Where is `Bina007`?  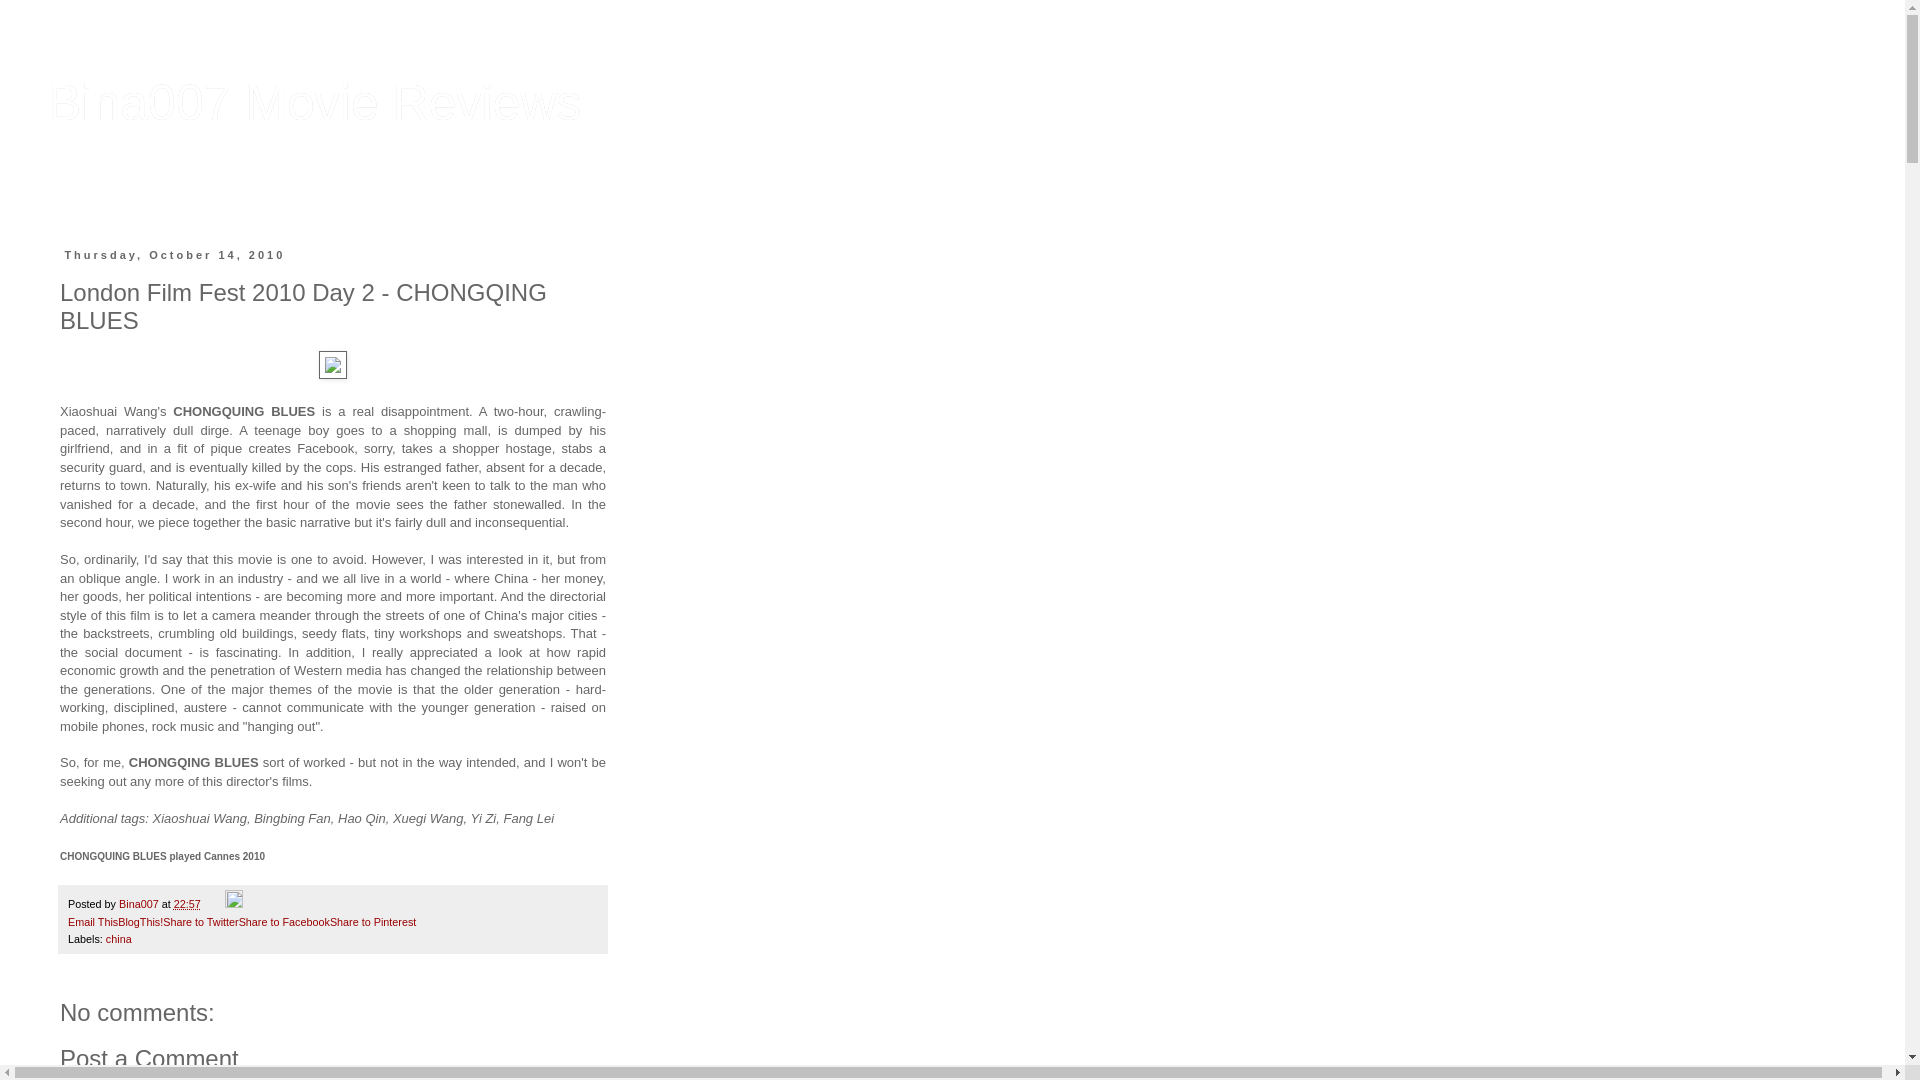
Bina007 is located at coordinates (140, 904).